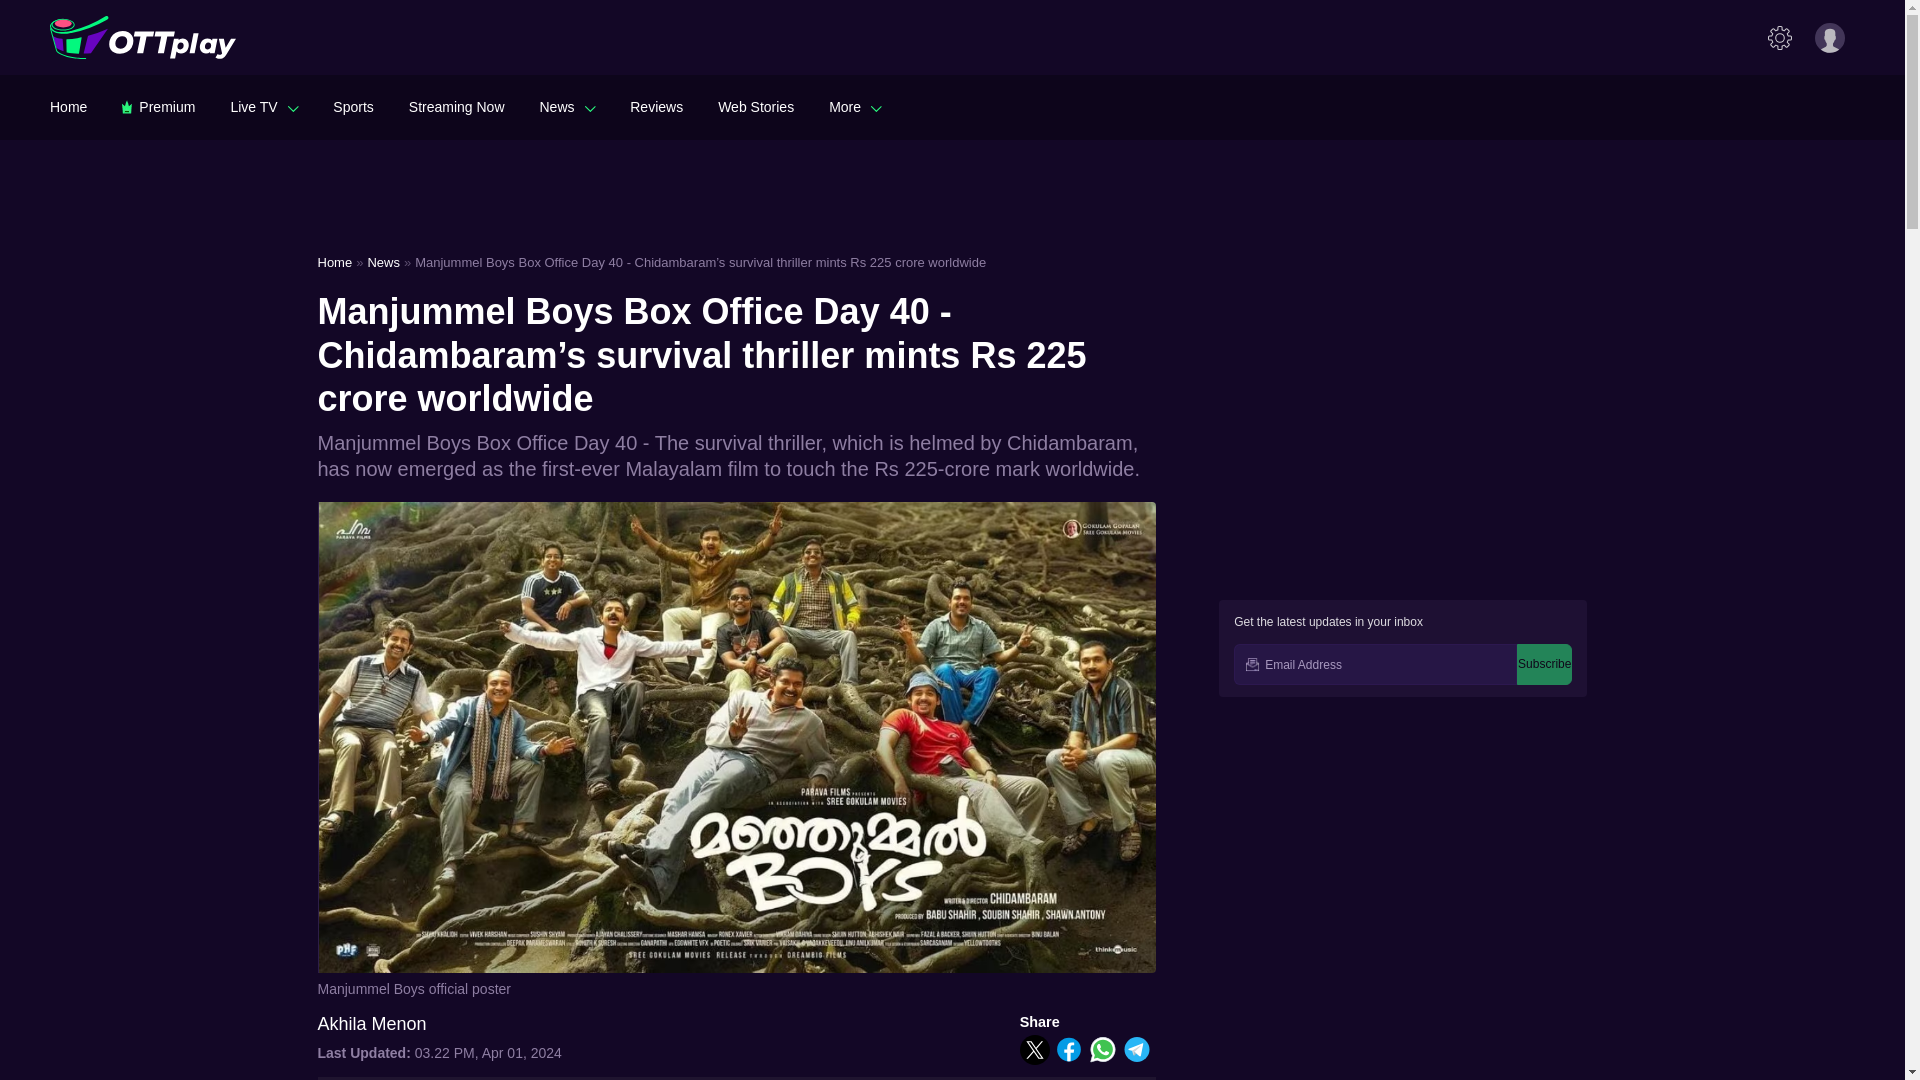  Describe the element at coordinates (158, 106) in the screenshot. I see `Premium` at that location.